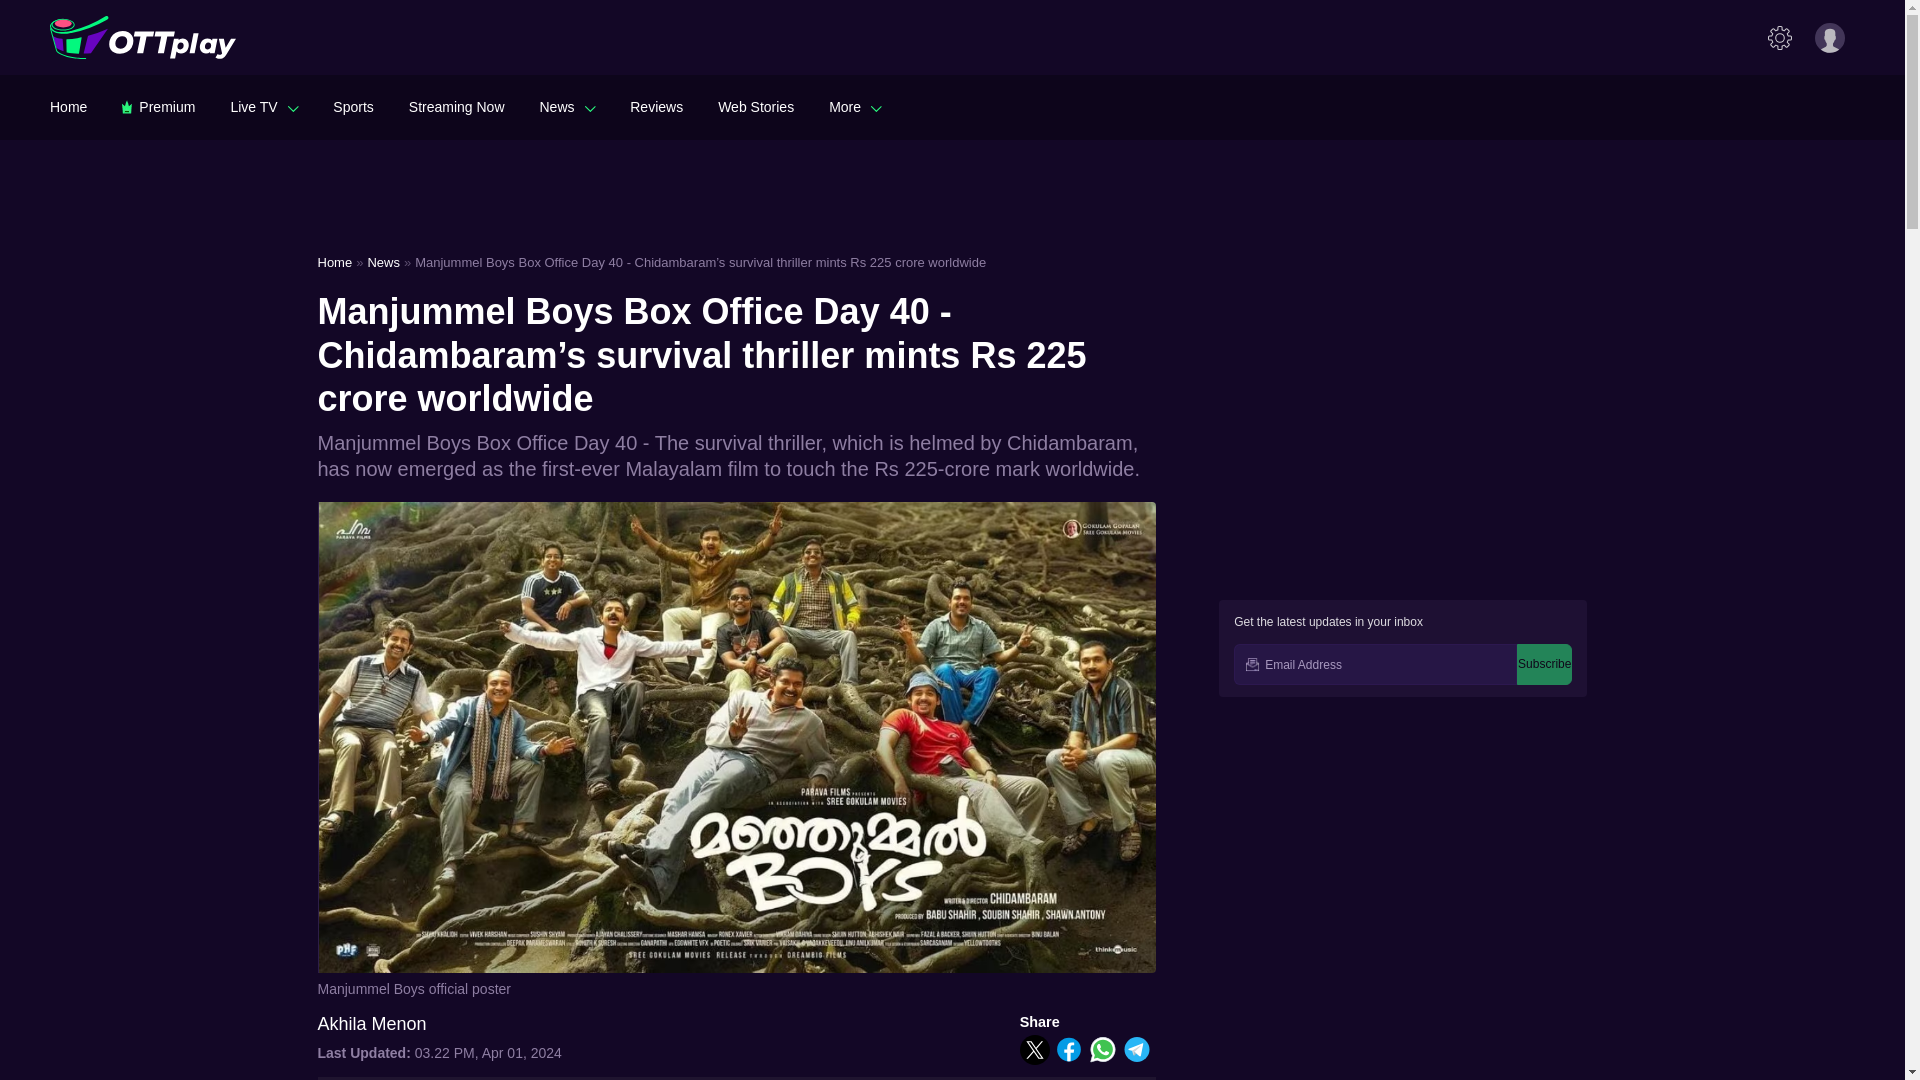  Describe the element at coordinates (158, 106) in the screenshot. I see `Premium` at that location.